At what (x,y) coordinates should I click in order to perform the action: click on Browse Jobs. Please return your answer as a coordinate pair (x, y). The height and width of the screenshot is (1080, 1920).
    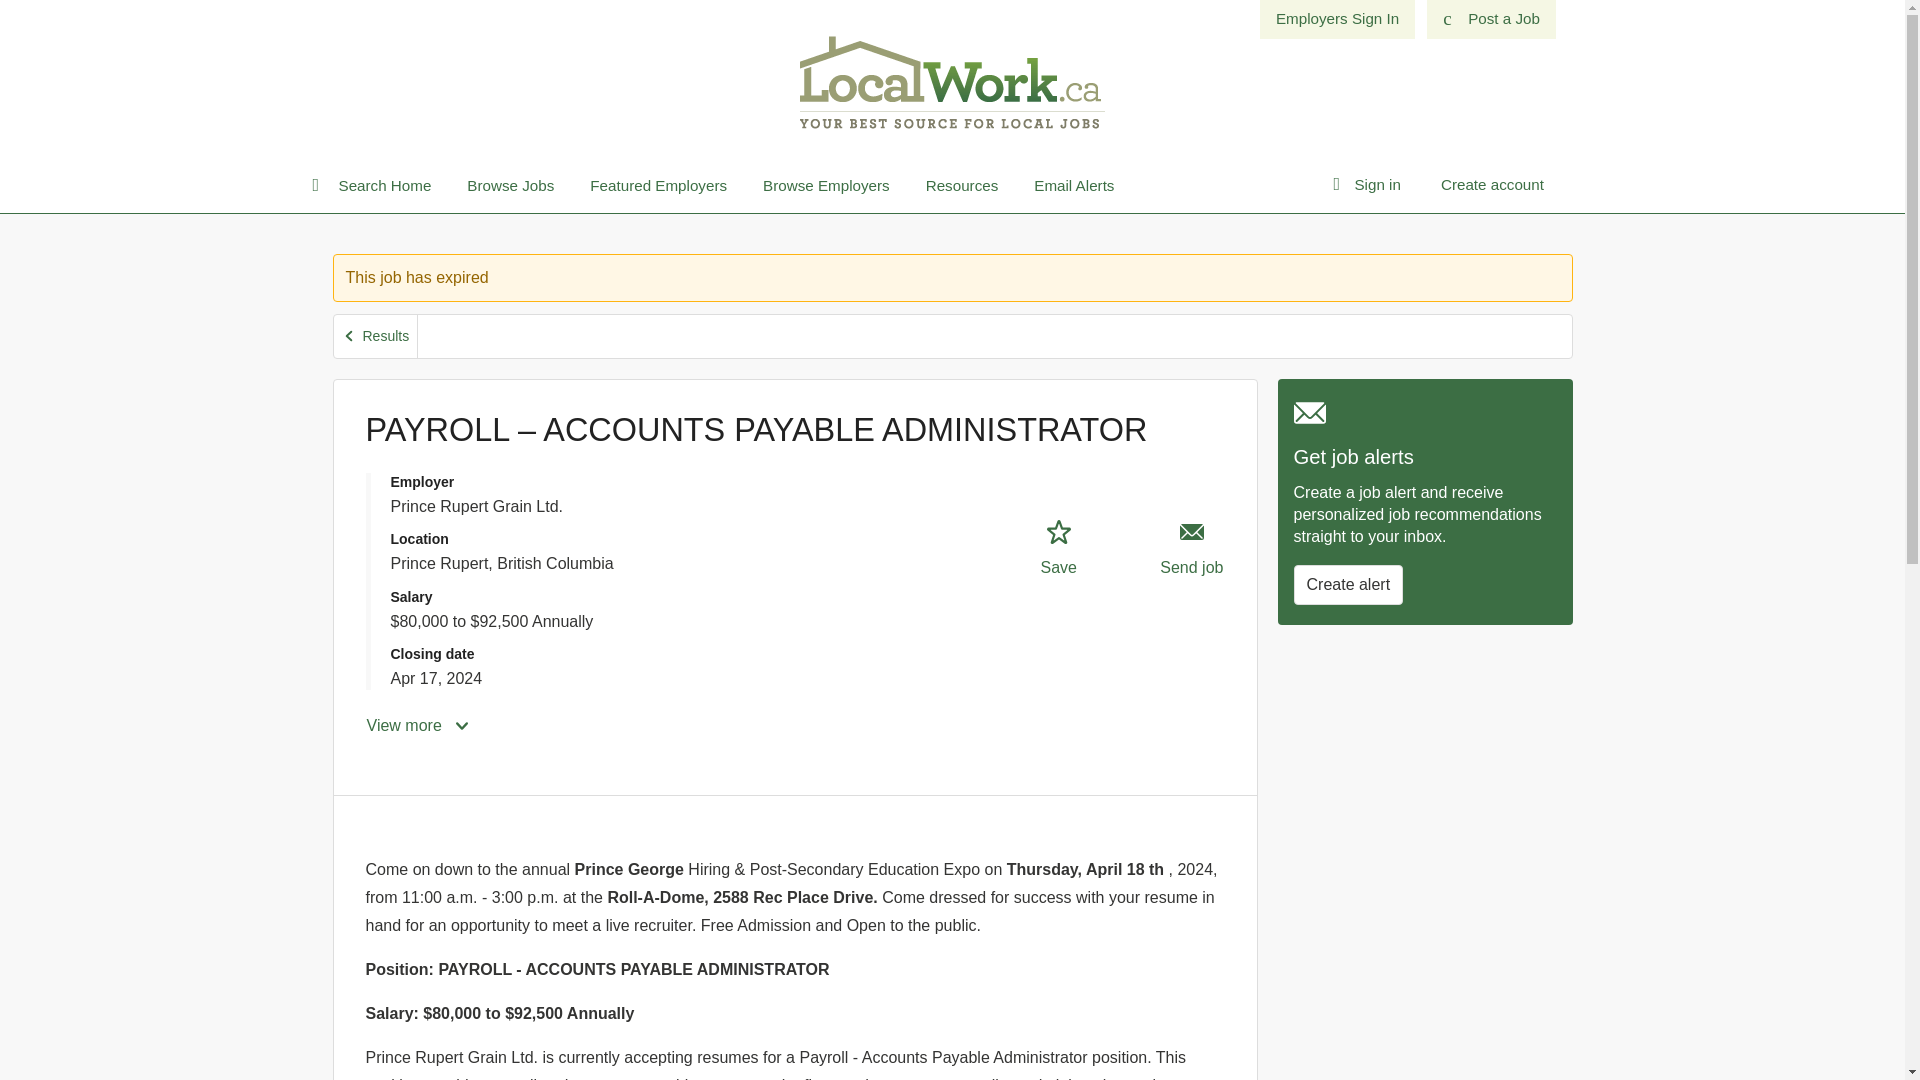
    Looking at the image, I should click on (510, 186).